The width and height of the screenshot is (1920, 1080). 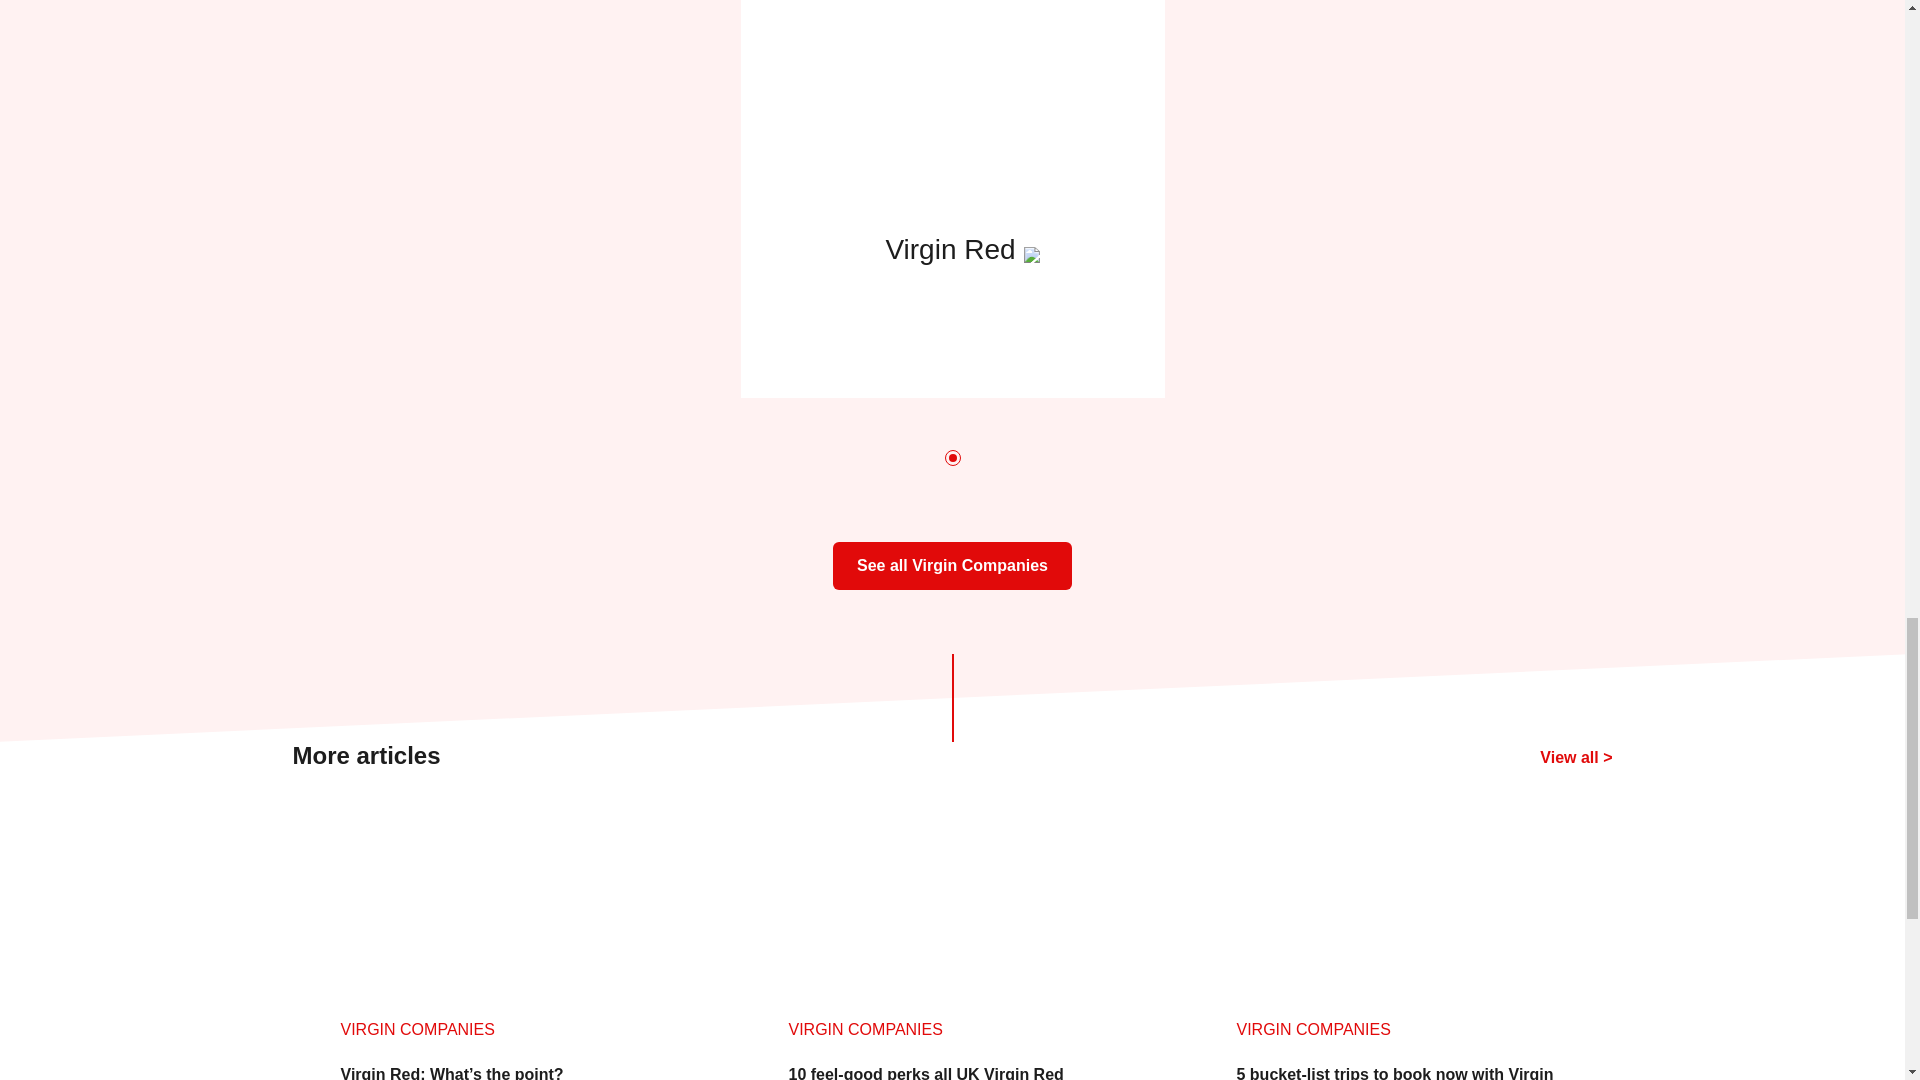 What do you see at coordinates (952, 565) in the screenshot?
I see `See all Virgin Companies` at bounding box center [952, 565].